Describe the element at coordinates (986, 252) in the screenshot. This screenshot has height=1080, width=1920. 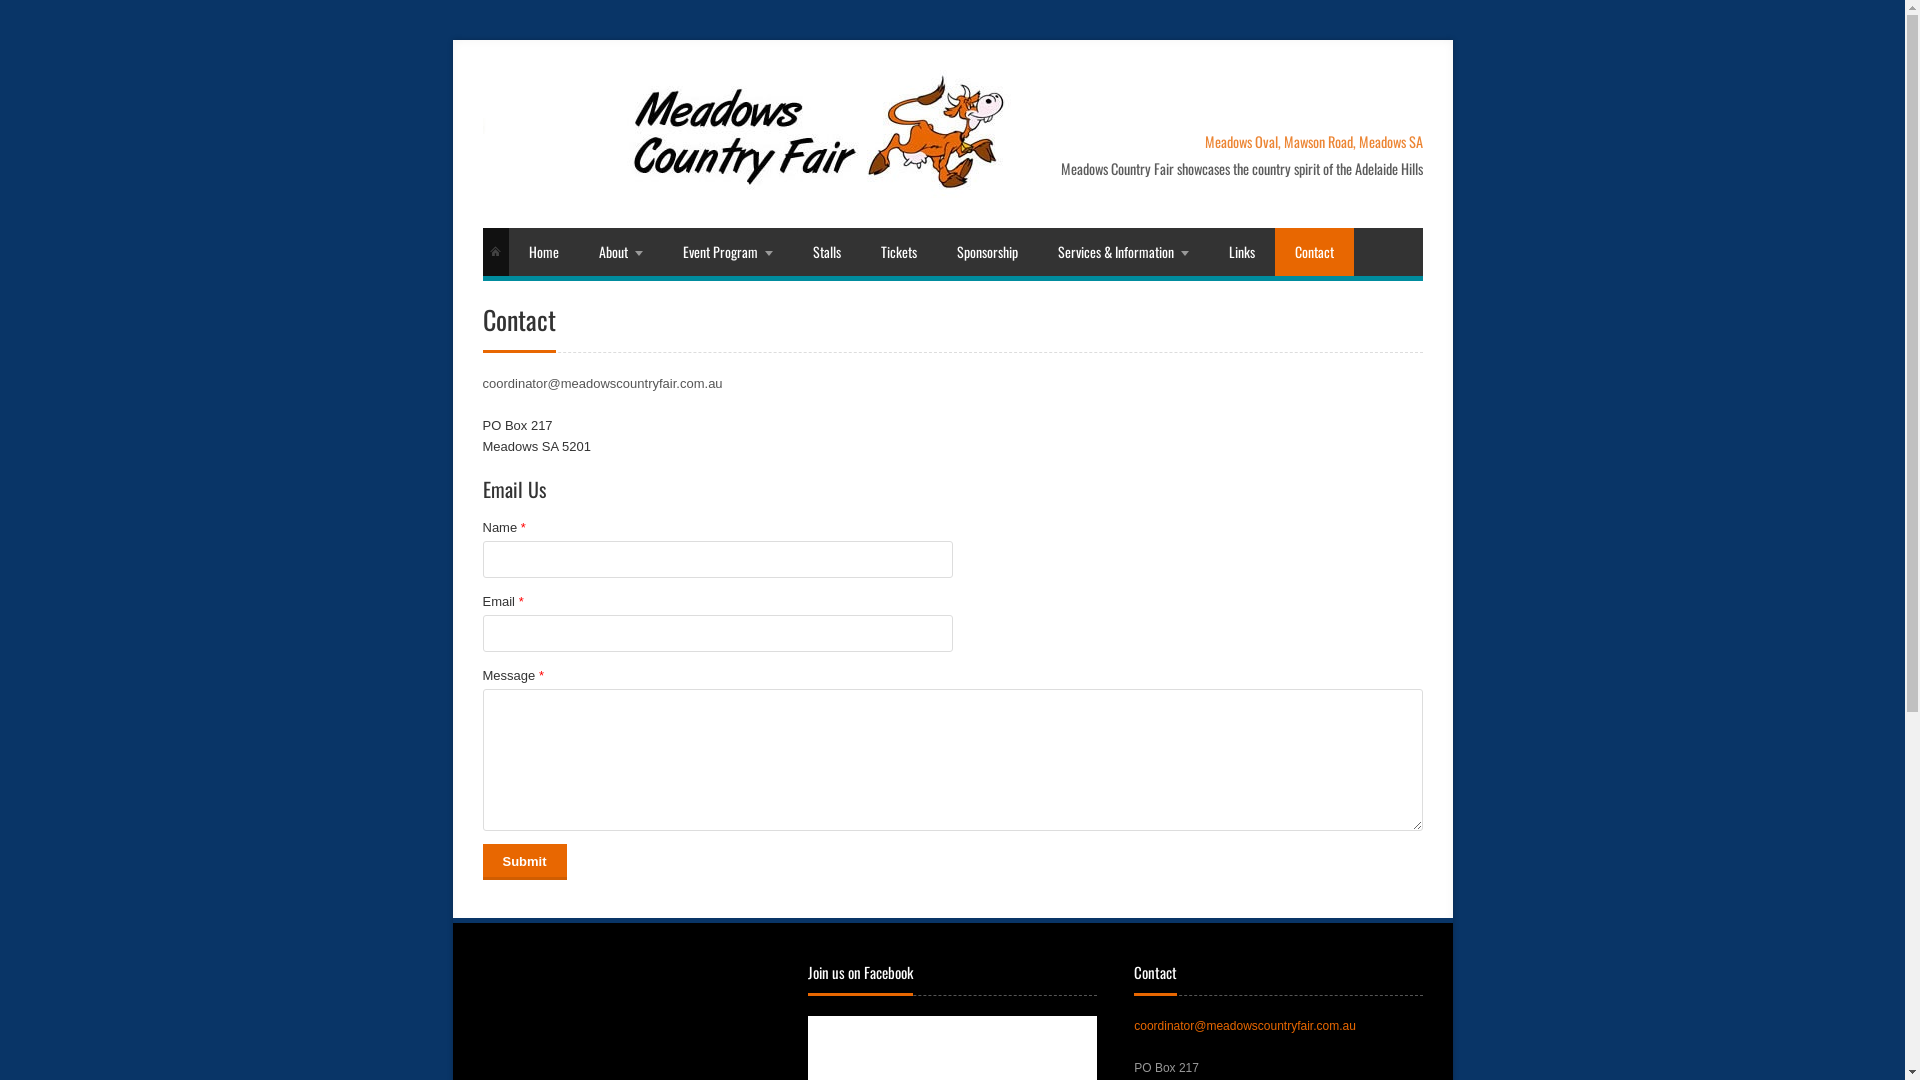
I see `Sponsorship` at that location.